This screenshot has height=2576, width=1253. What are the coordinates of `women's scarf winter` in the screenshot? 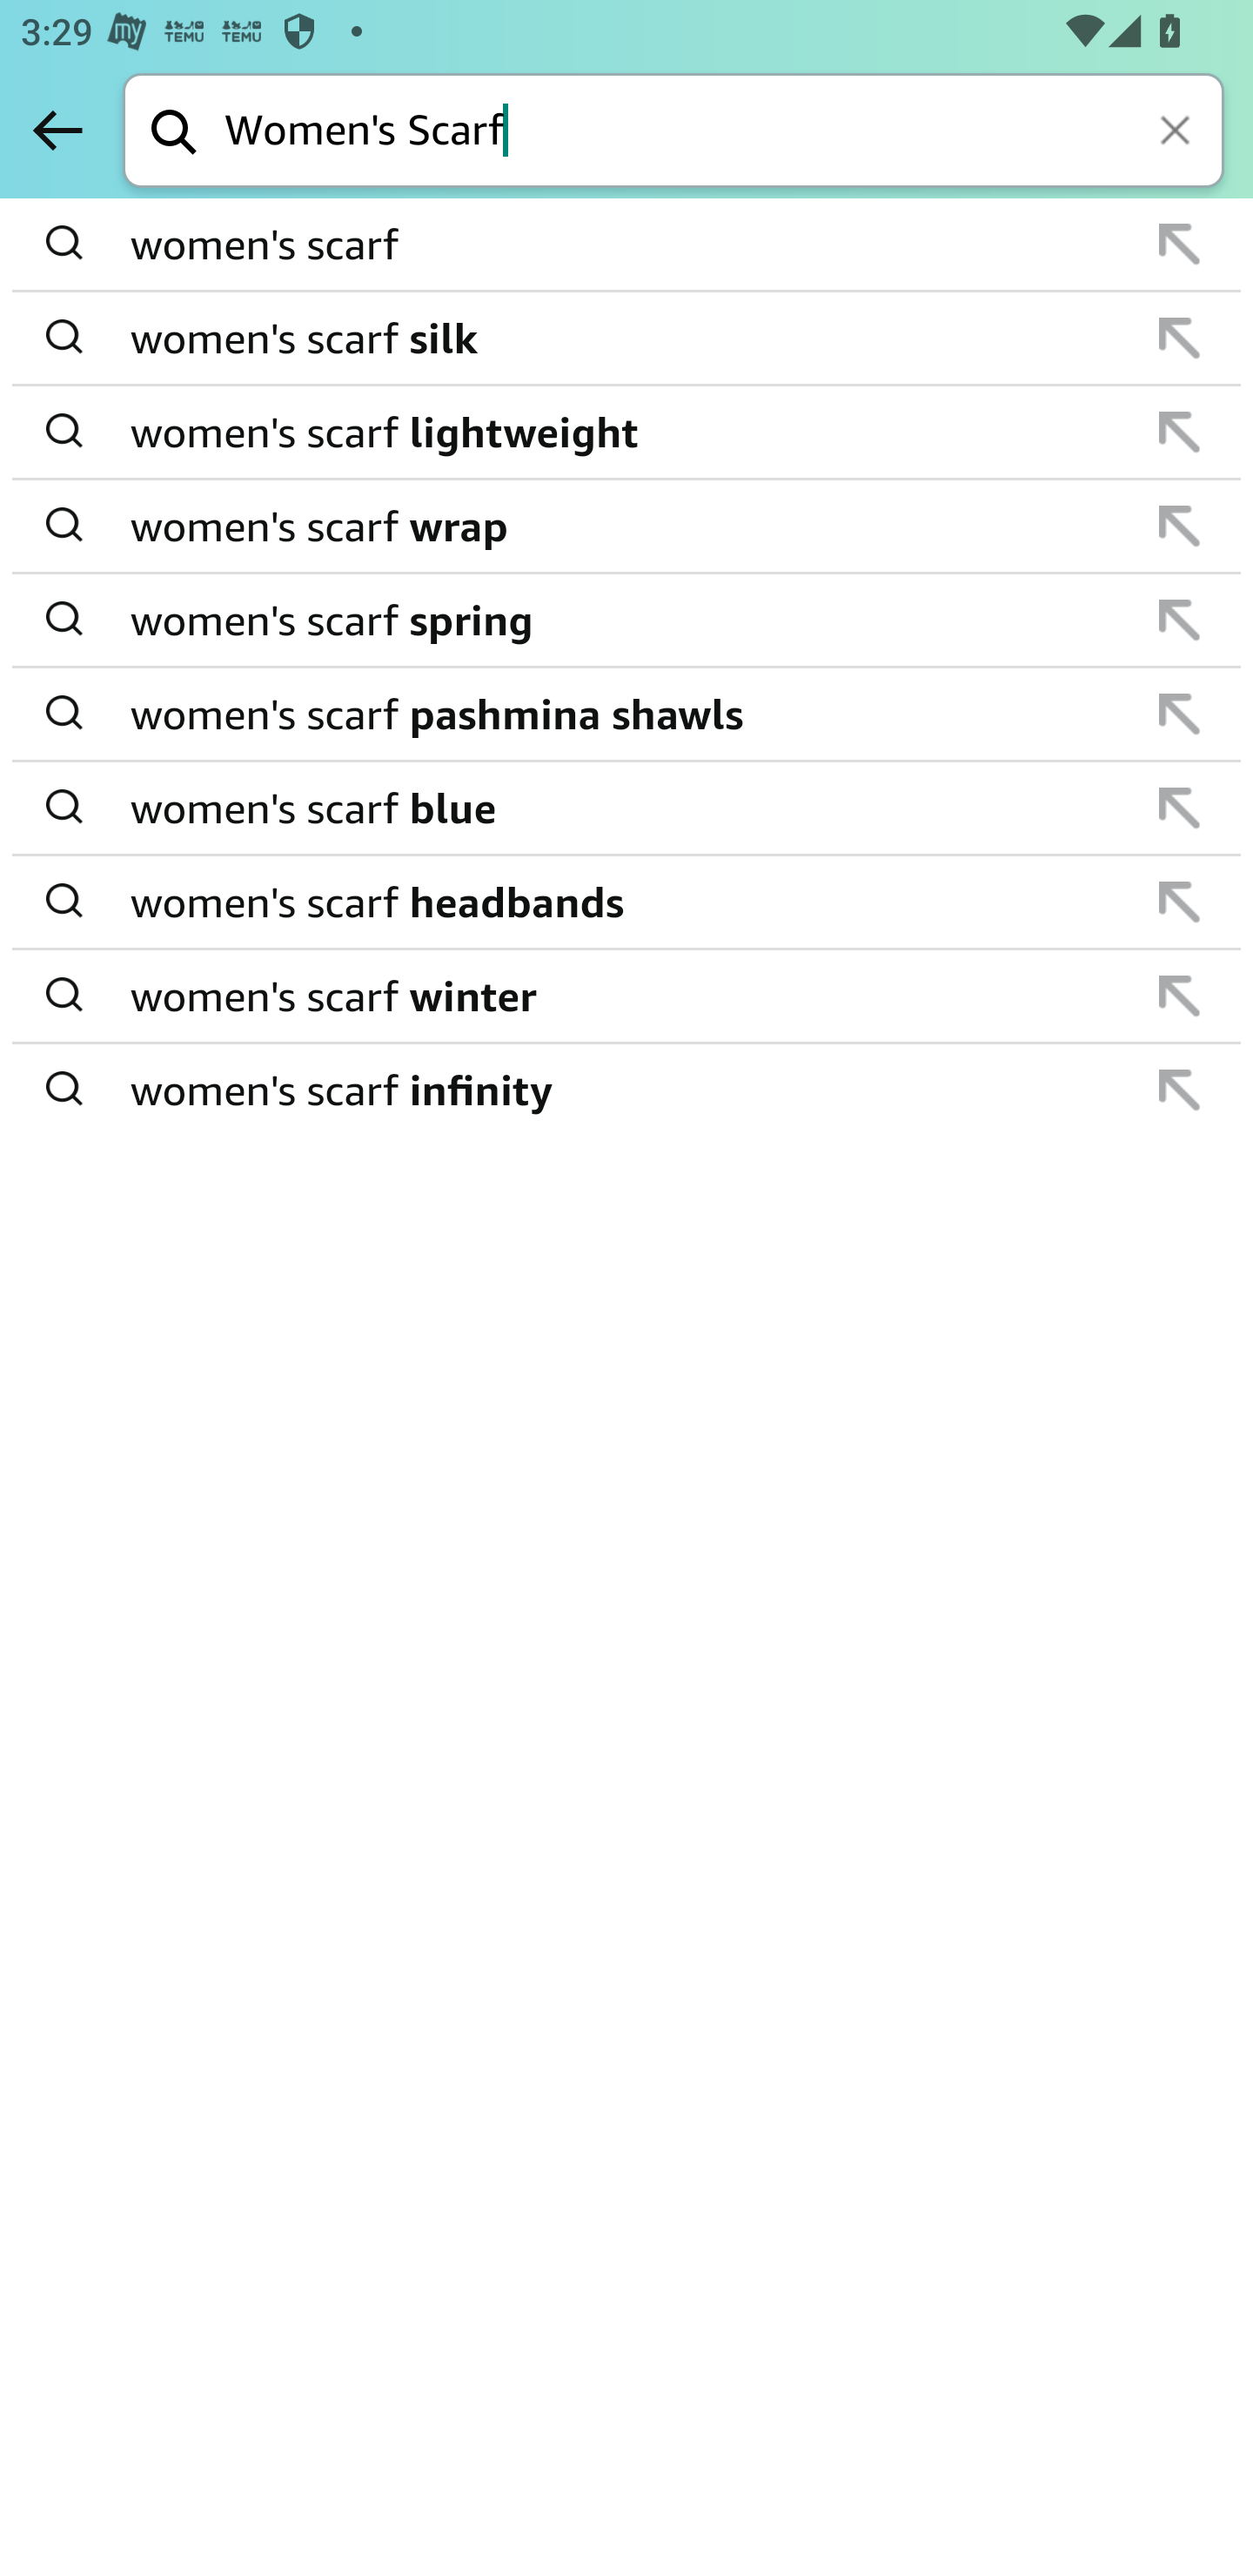 It's located at (628, 996).